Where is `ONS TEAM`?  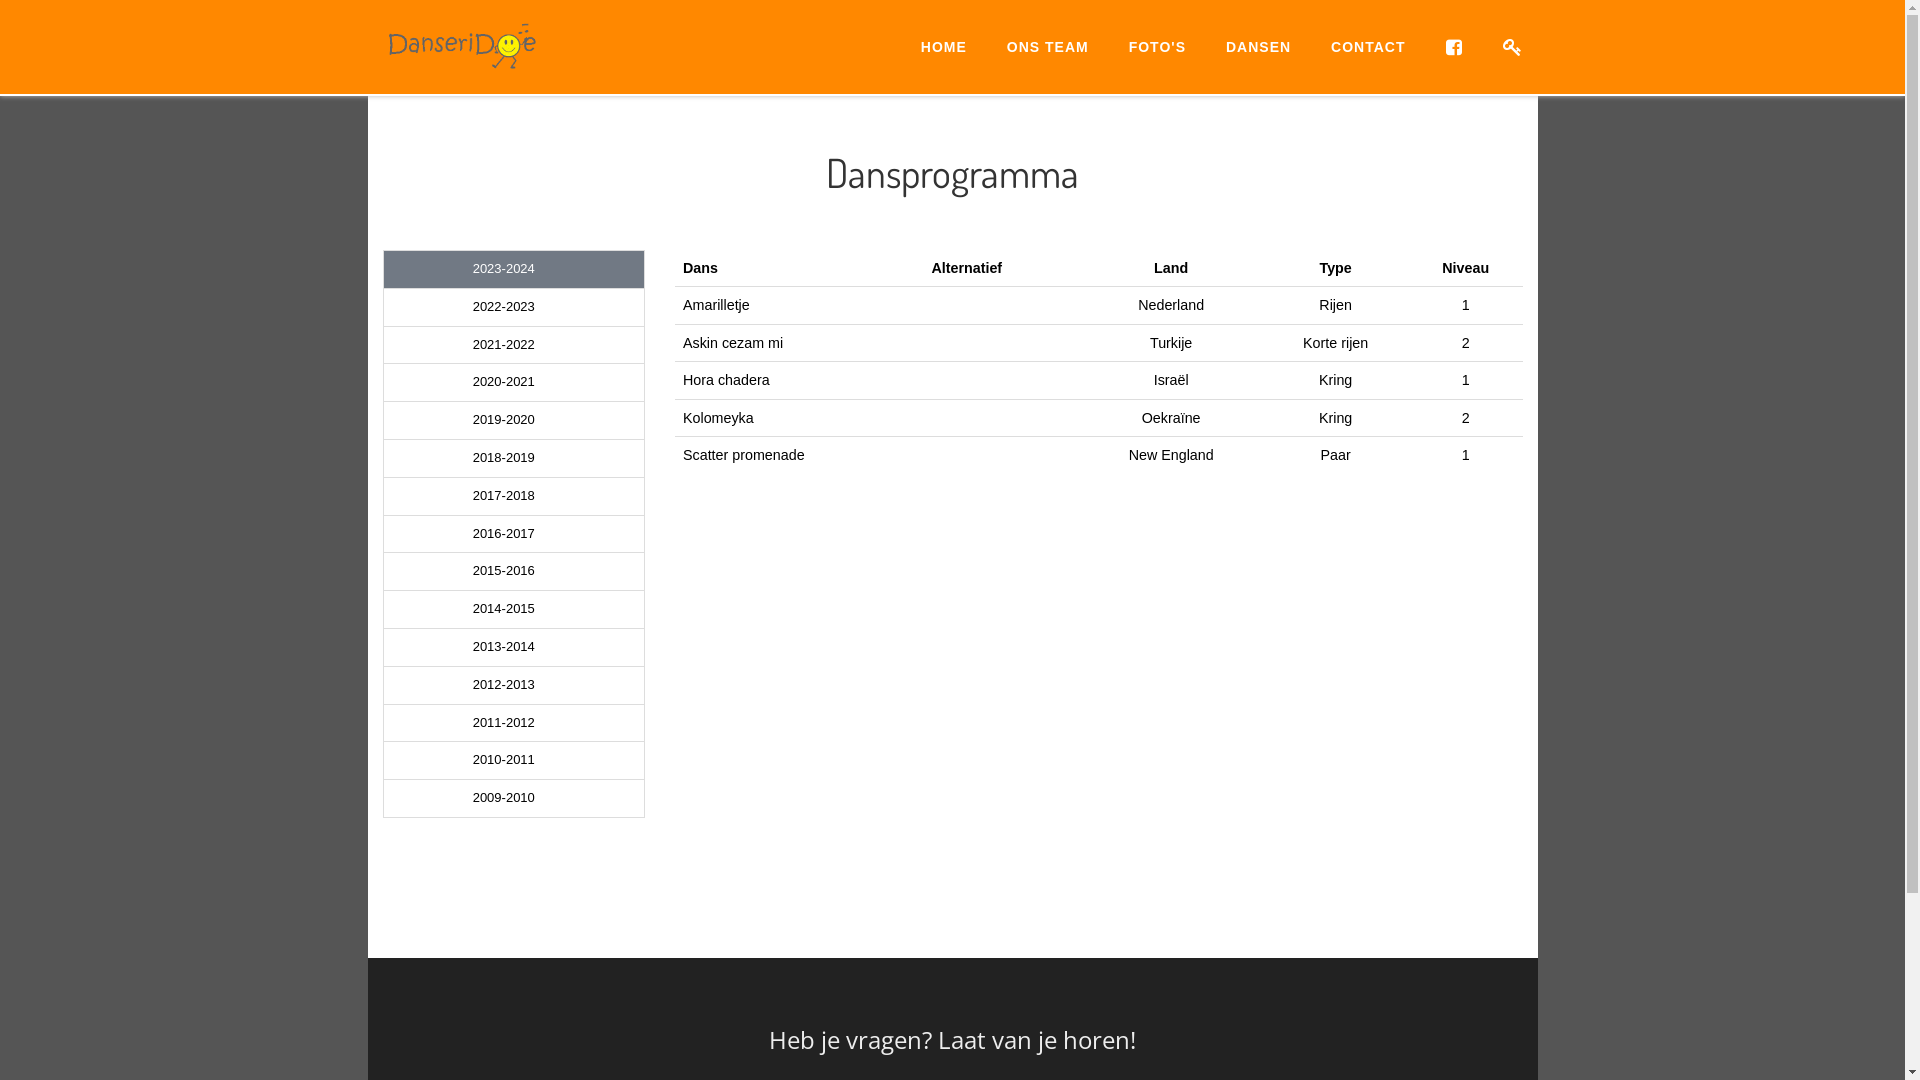
ONS TEAM is located at coordinates (1048, 47).